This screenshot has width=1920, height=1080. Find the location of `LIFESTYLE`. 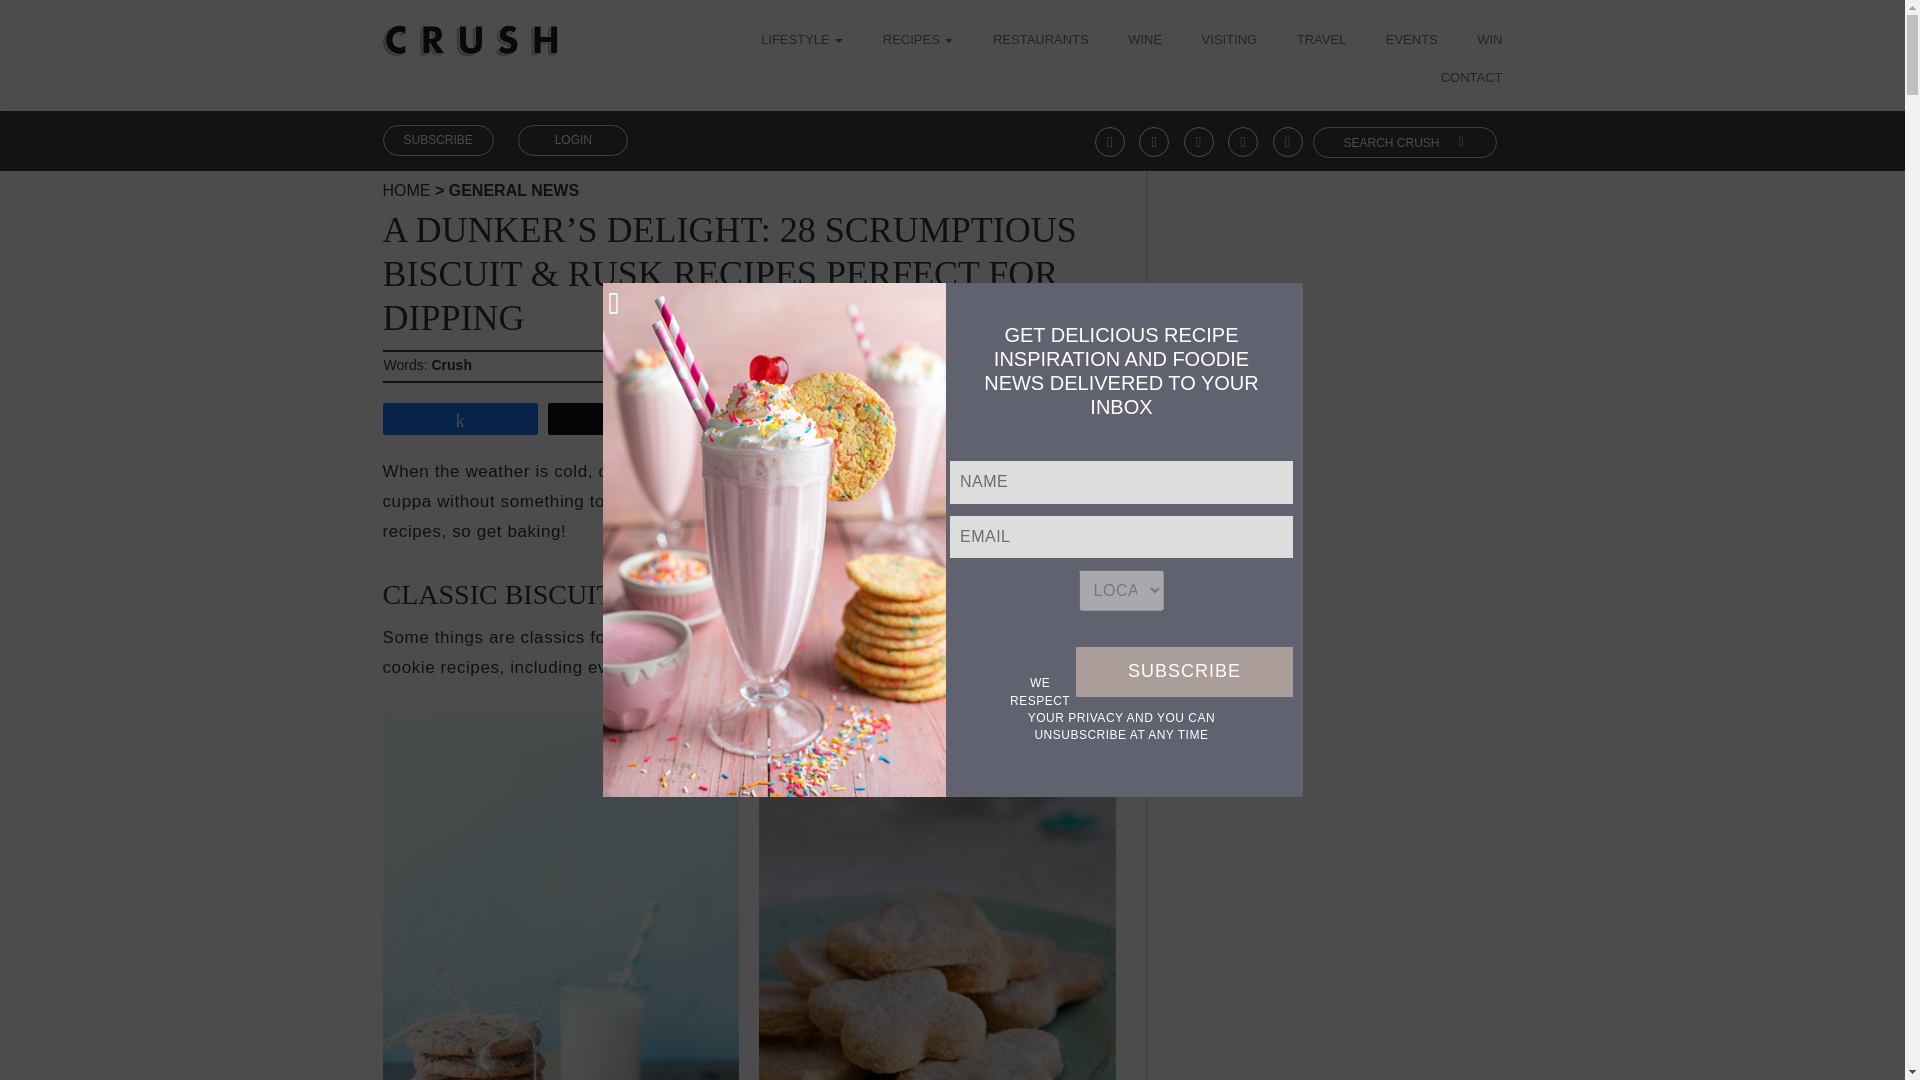

LIFESTYLE is located at coordinates (809, 41).